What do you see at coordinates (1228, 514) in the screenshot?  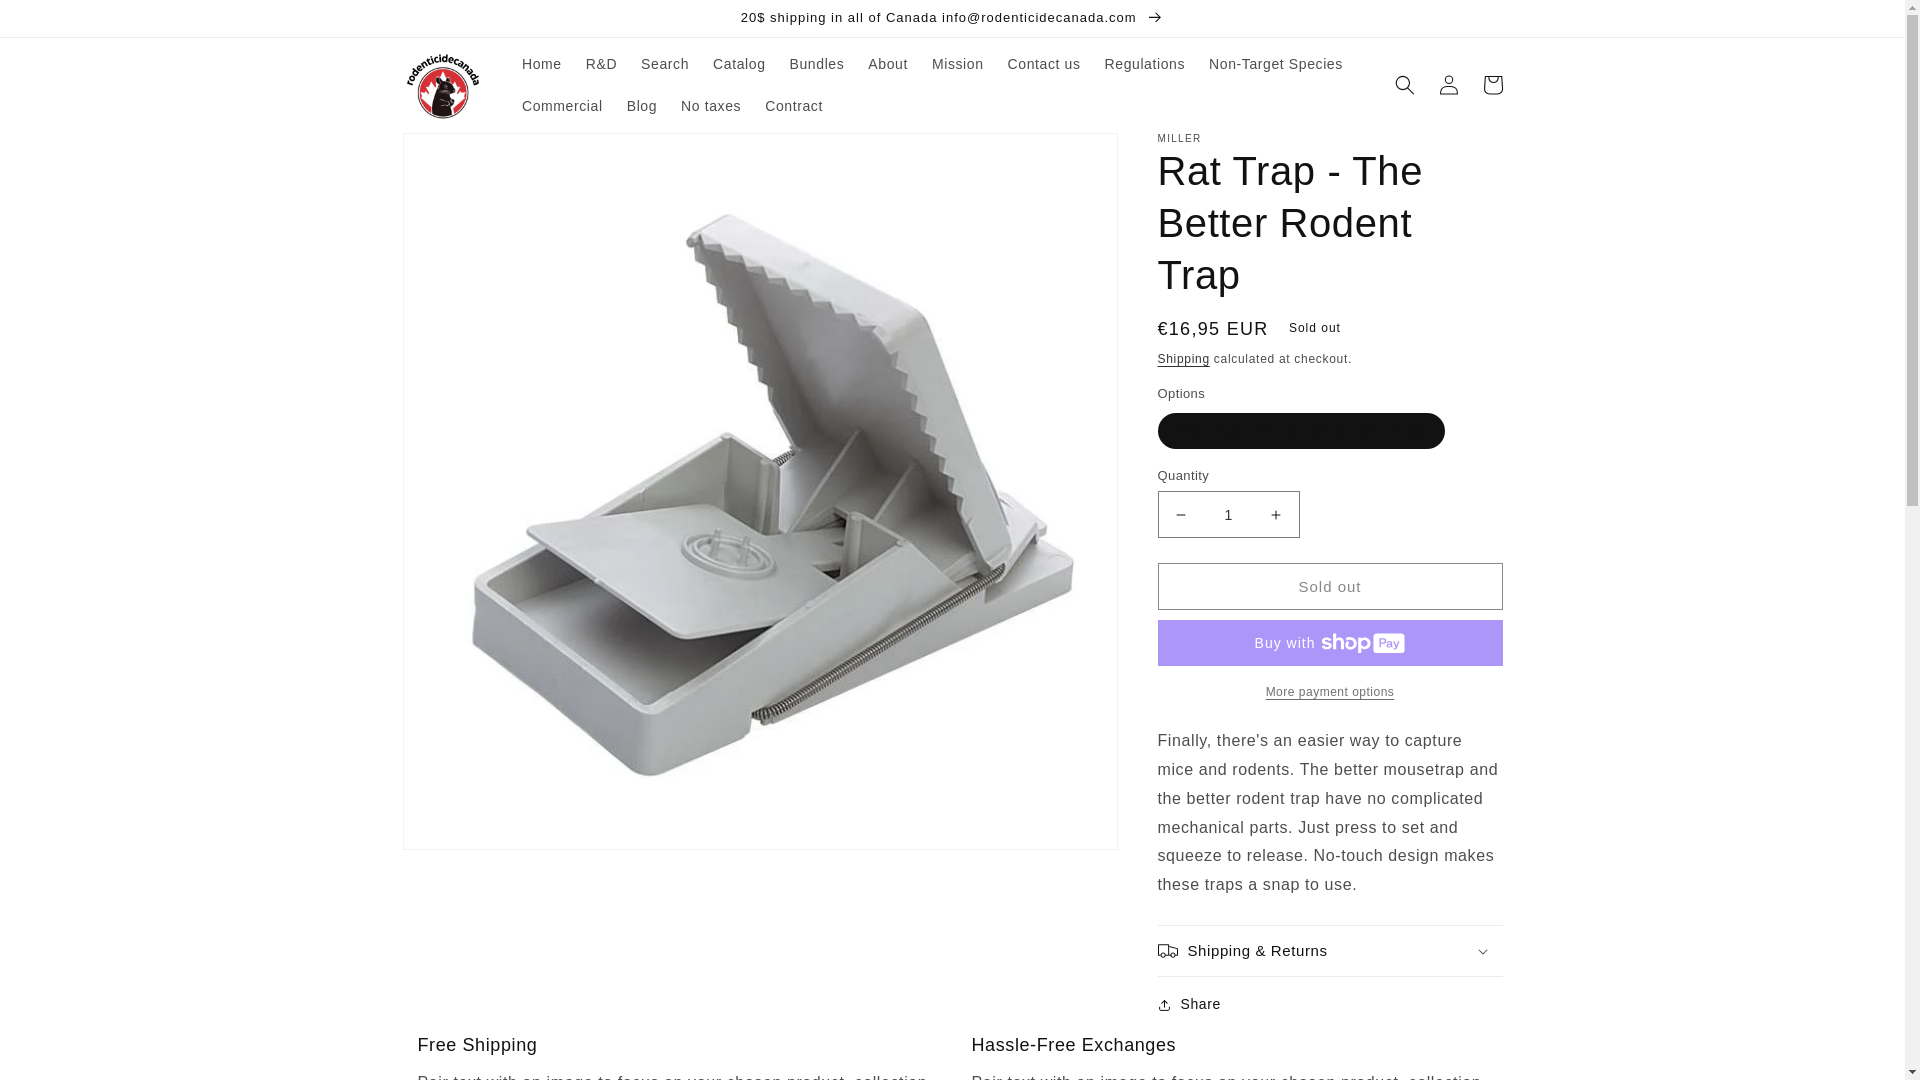 I see `1` at bounding box center [1228, 514].